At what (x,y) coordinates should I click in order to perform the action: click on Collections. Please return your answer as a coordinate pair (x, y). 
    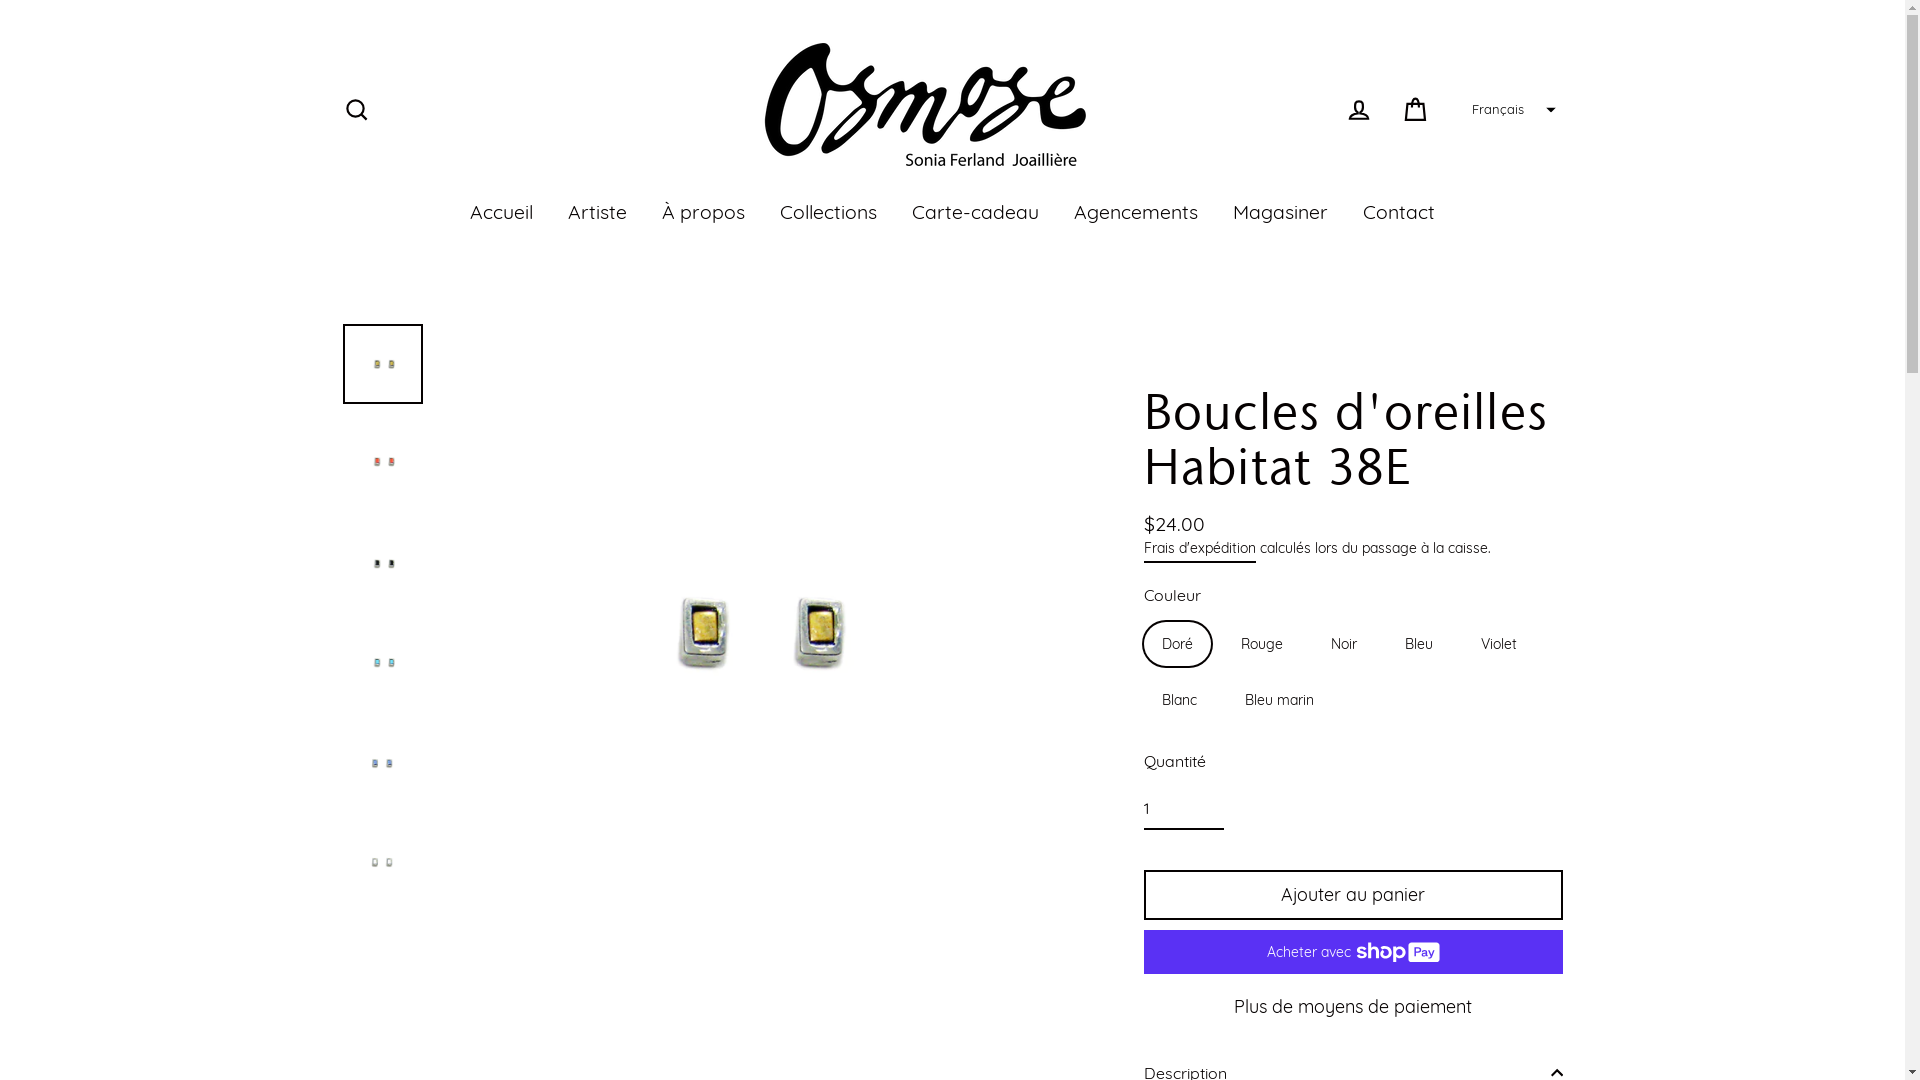
    Looking at the image, I should click on (828, 212).